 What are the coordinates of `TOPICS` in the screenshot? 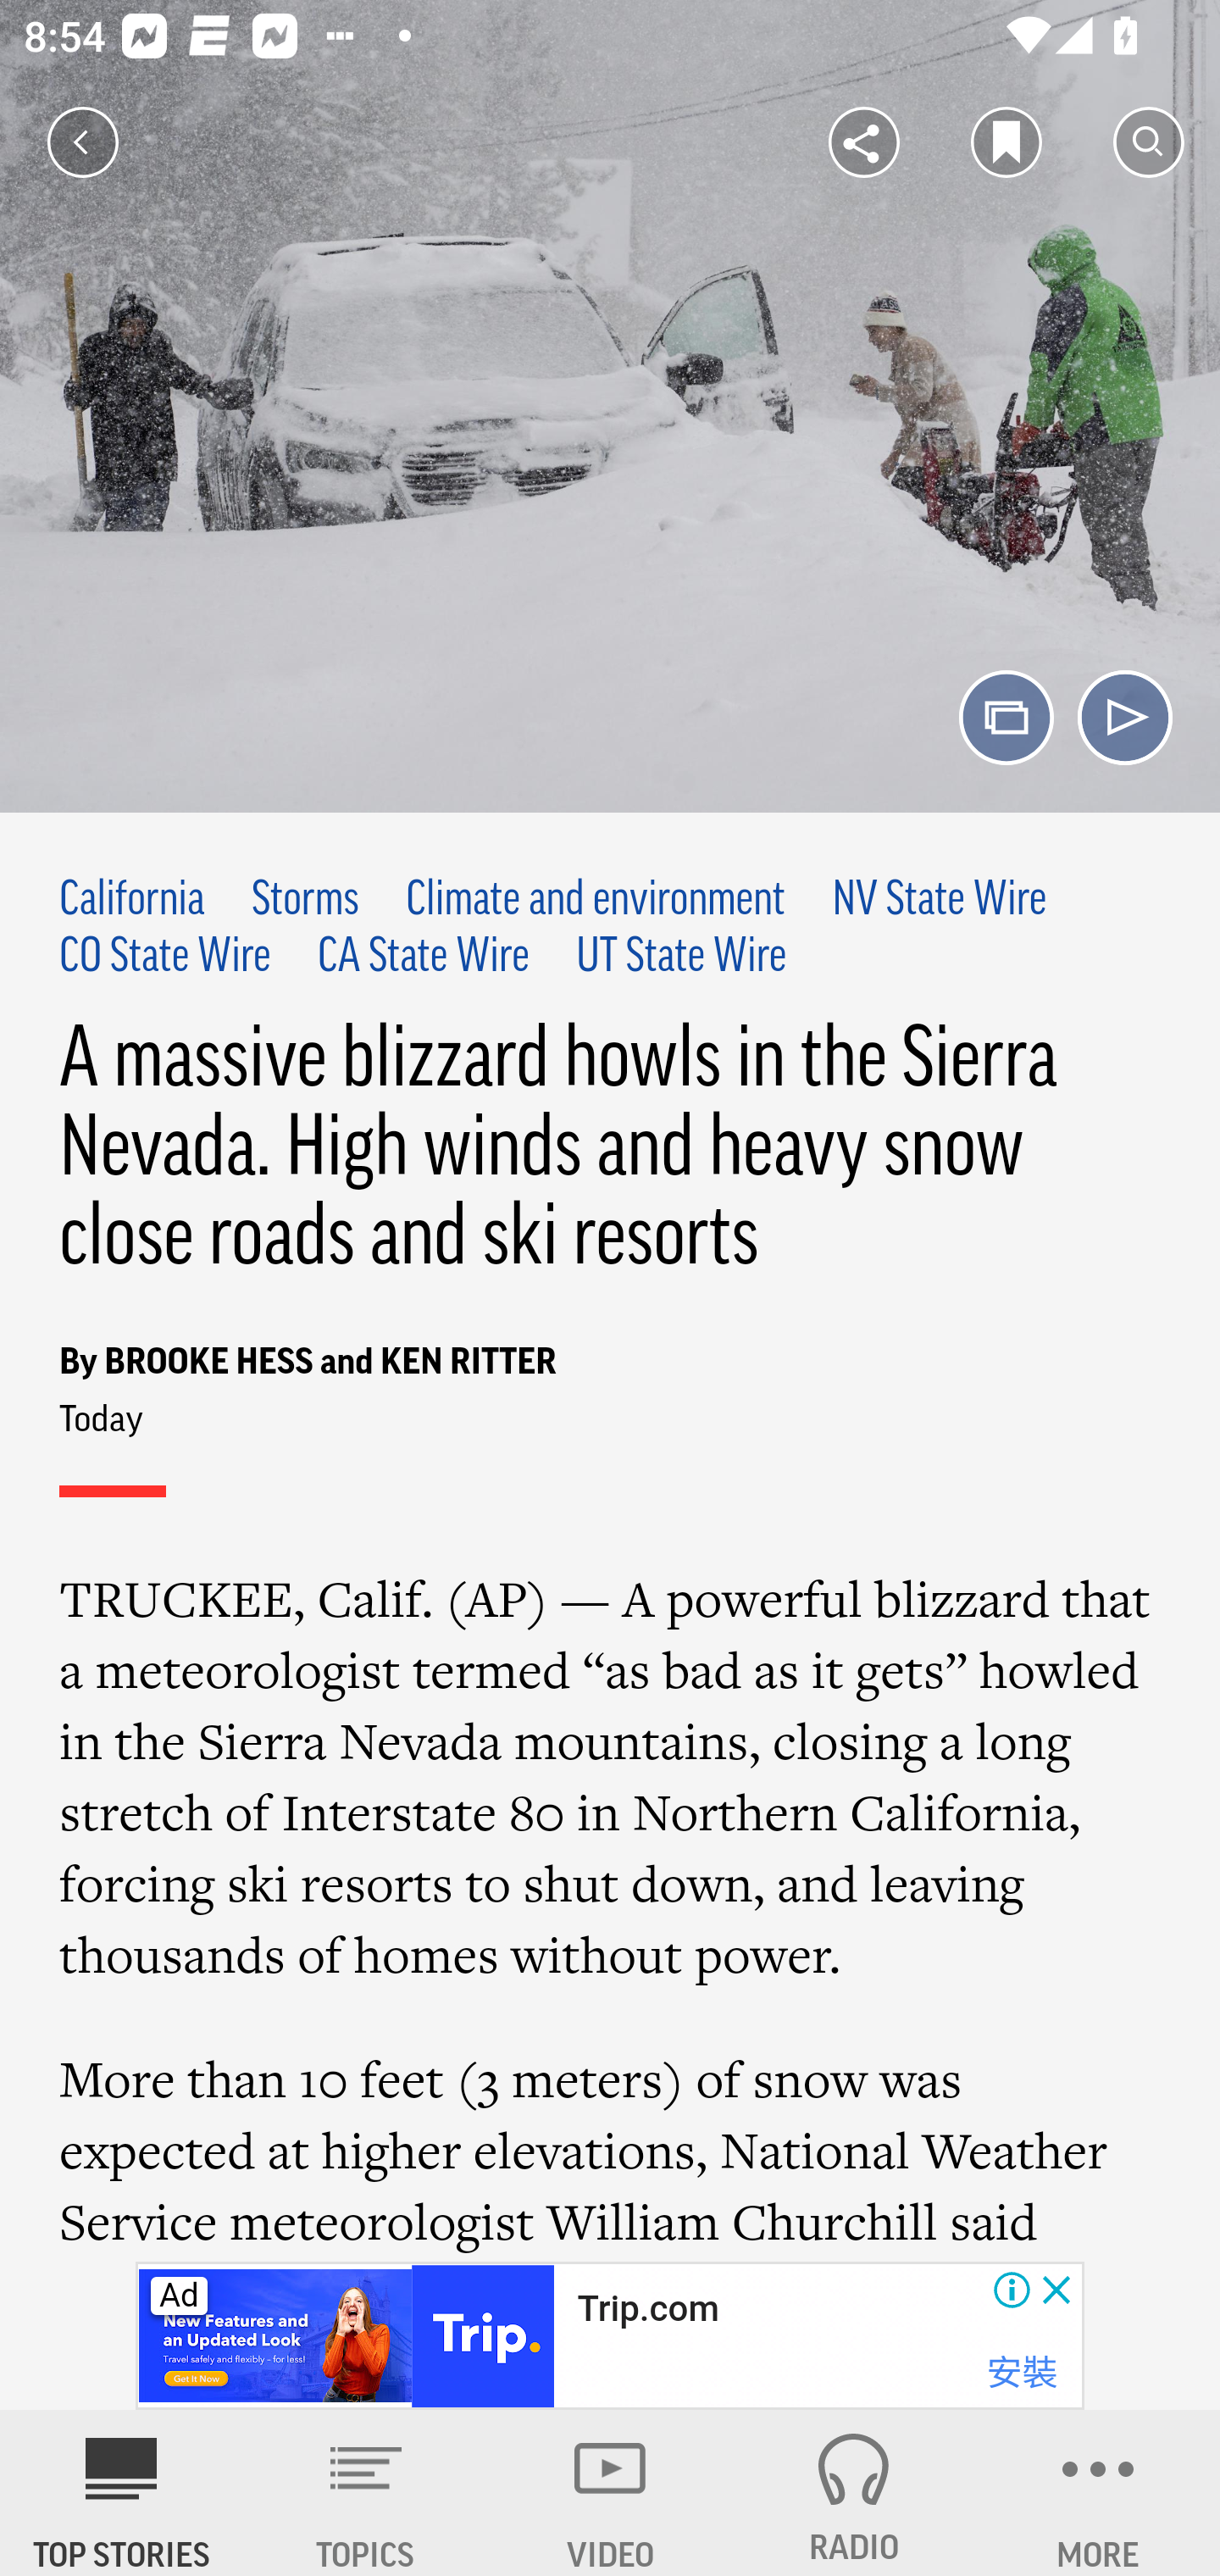 It's located at (366, 2493).